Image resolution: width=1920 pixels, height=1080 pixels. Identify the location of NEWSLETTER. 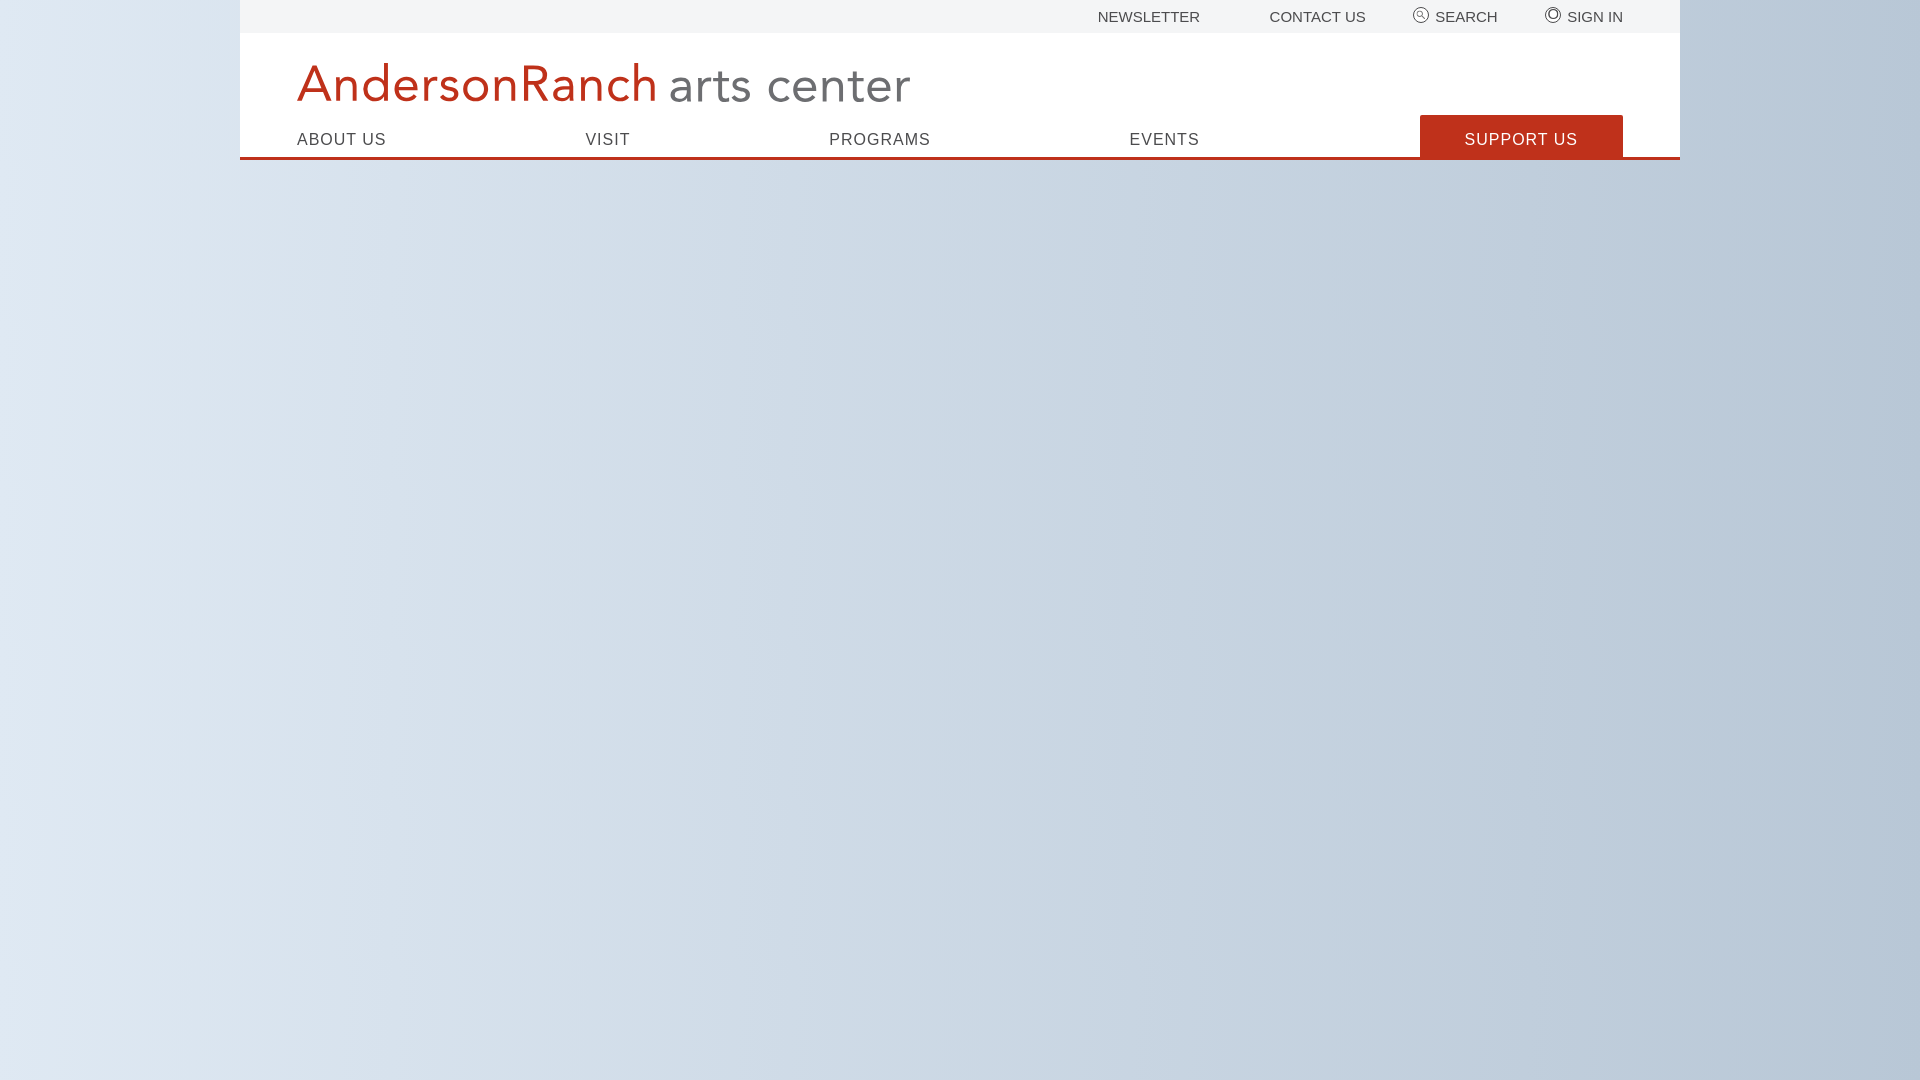
(1150, 16).